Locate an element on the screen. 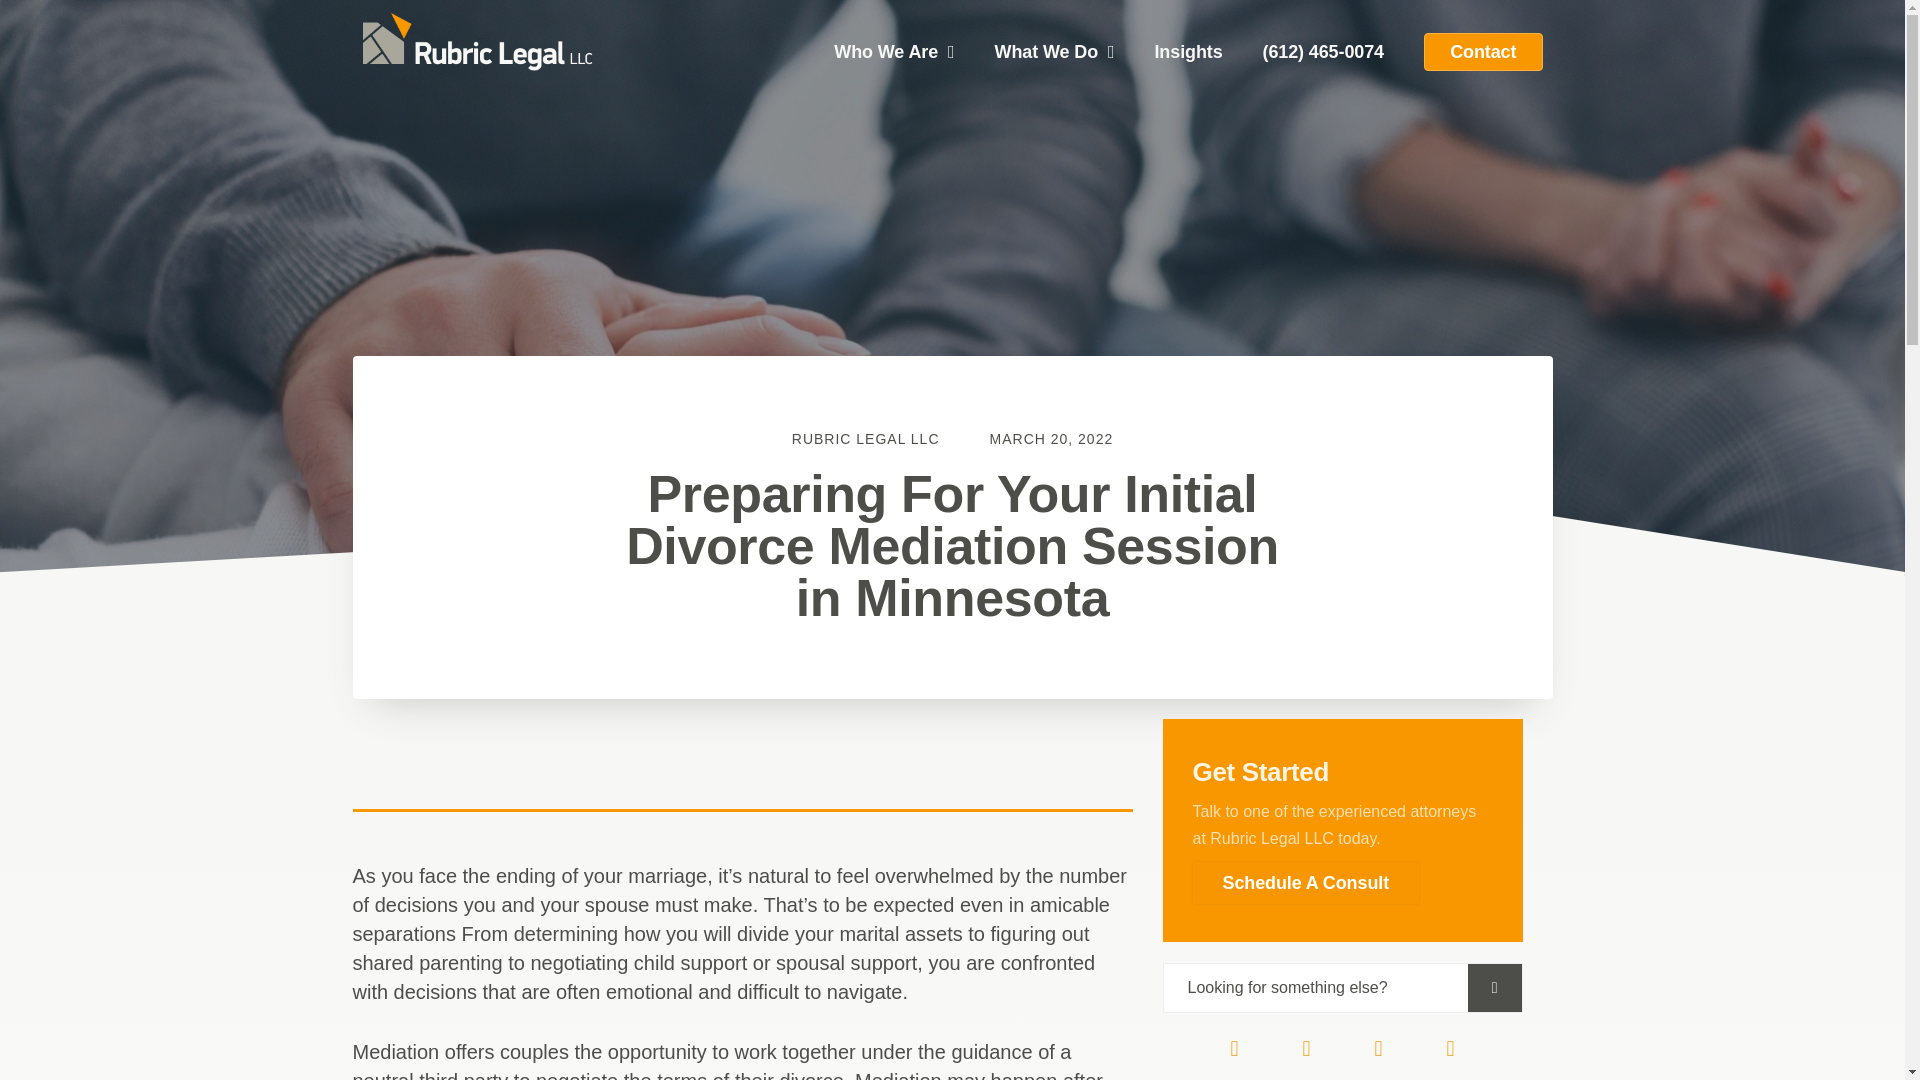 This screenshot has width=1920, height=1080. Insights is located at coordinates (1188, 52).